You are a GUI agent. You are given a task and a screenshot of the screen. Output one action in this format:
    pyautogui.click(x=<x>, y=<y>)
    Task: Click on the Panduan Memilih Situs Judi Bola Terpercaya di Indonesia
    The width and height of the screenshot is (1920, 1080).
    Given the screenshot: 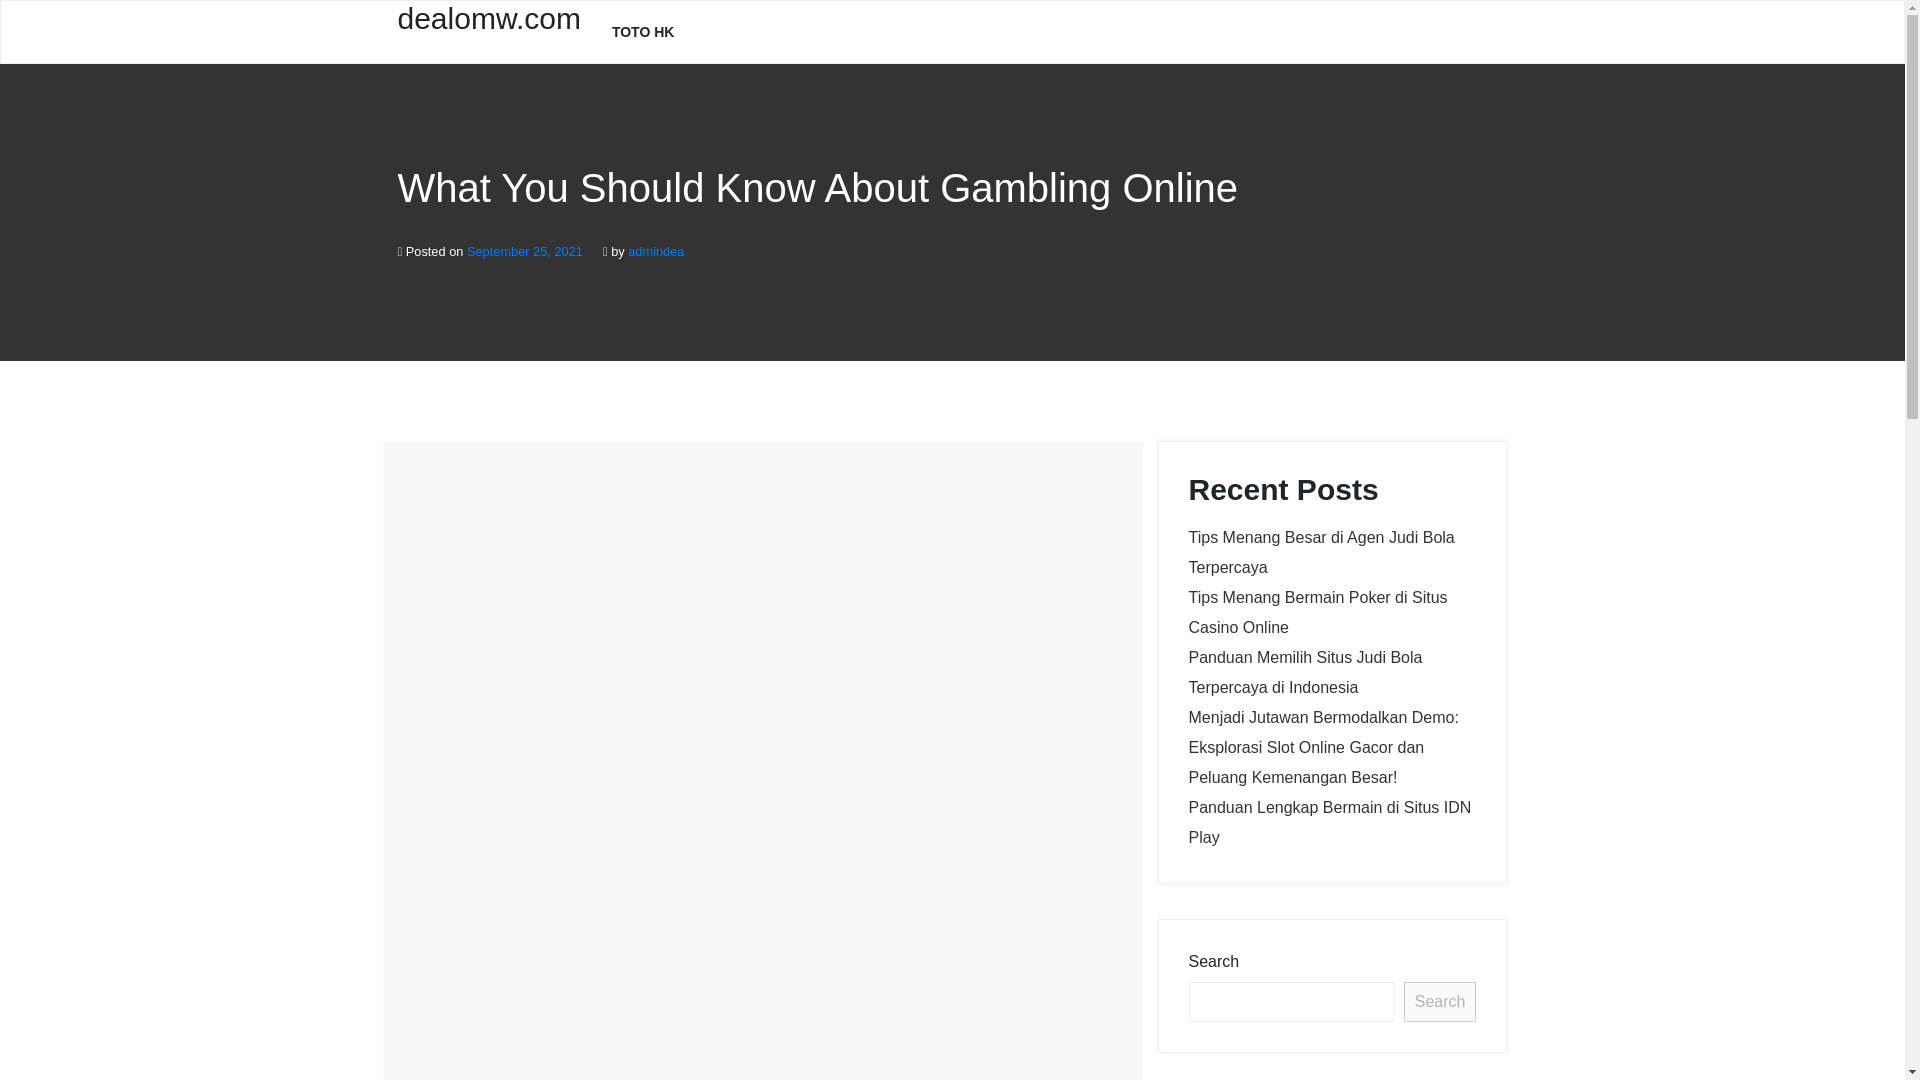 What is the action you would take?
    pyautogui.click(x=1305, y=672)
    